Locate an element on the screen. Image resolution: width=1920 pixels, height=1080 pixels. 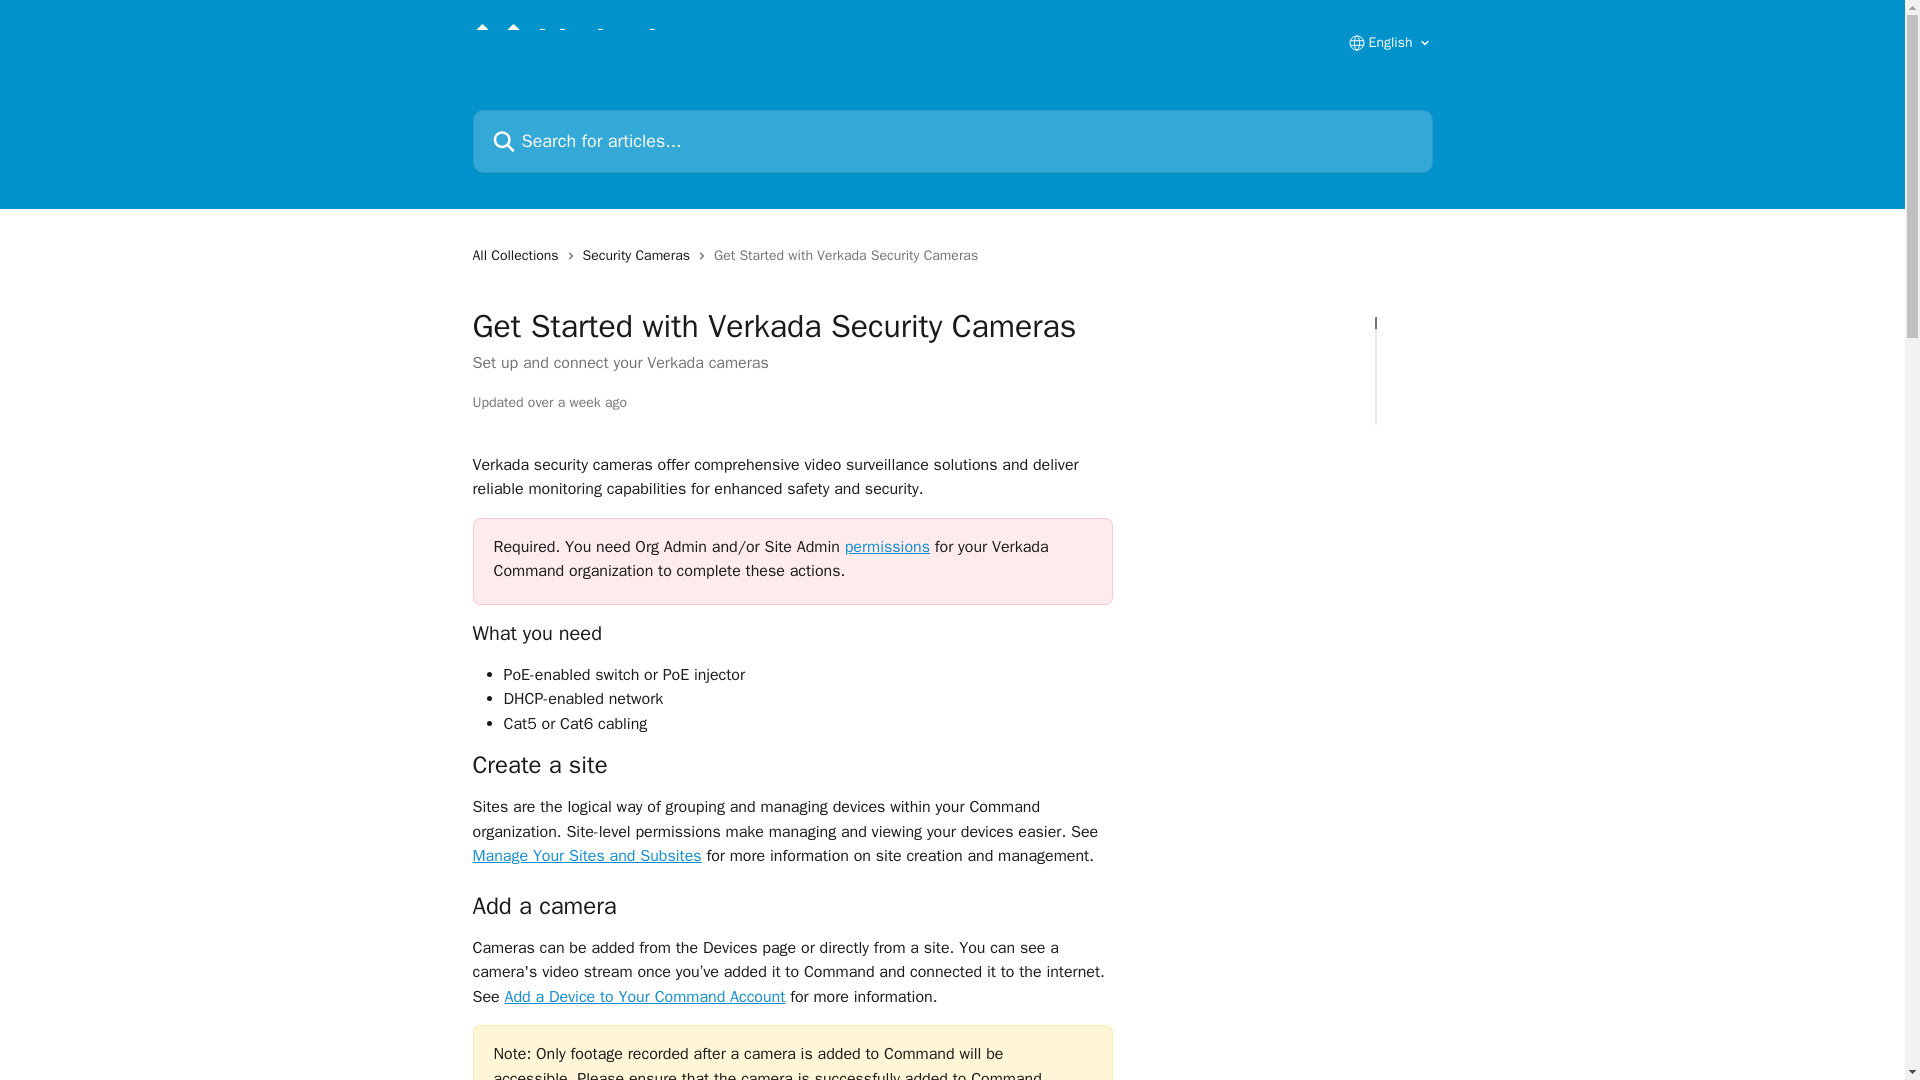
Add a Device to Your Command Account is located at coordinates (644, 996).